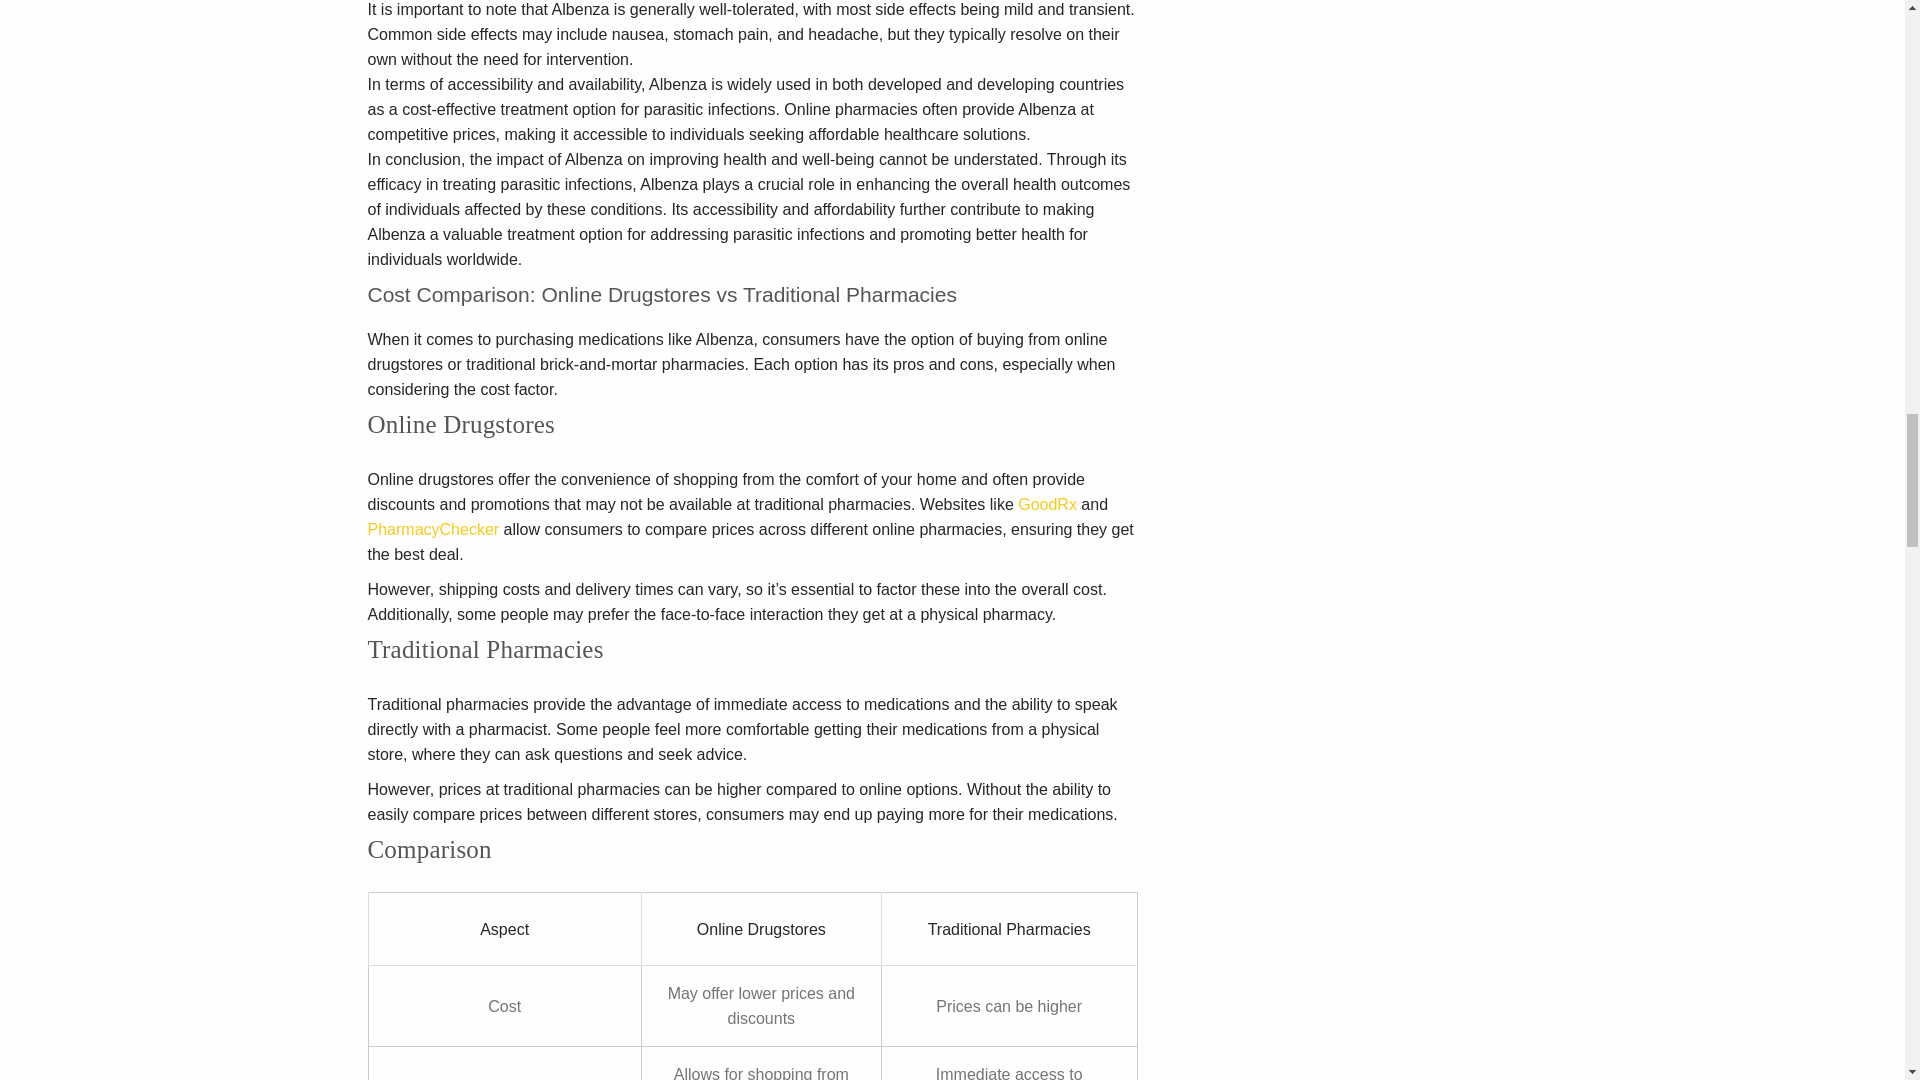 This screenshot has height=1080, width=1920. What do you see at coordinates (434, 528) in the screenshot?
I see `PharmacyChecker` at bounding box center [434, 528].